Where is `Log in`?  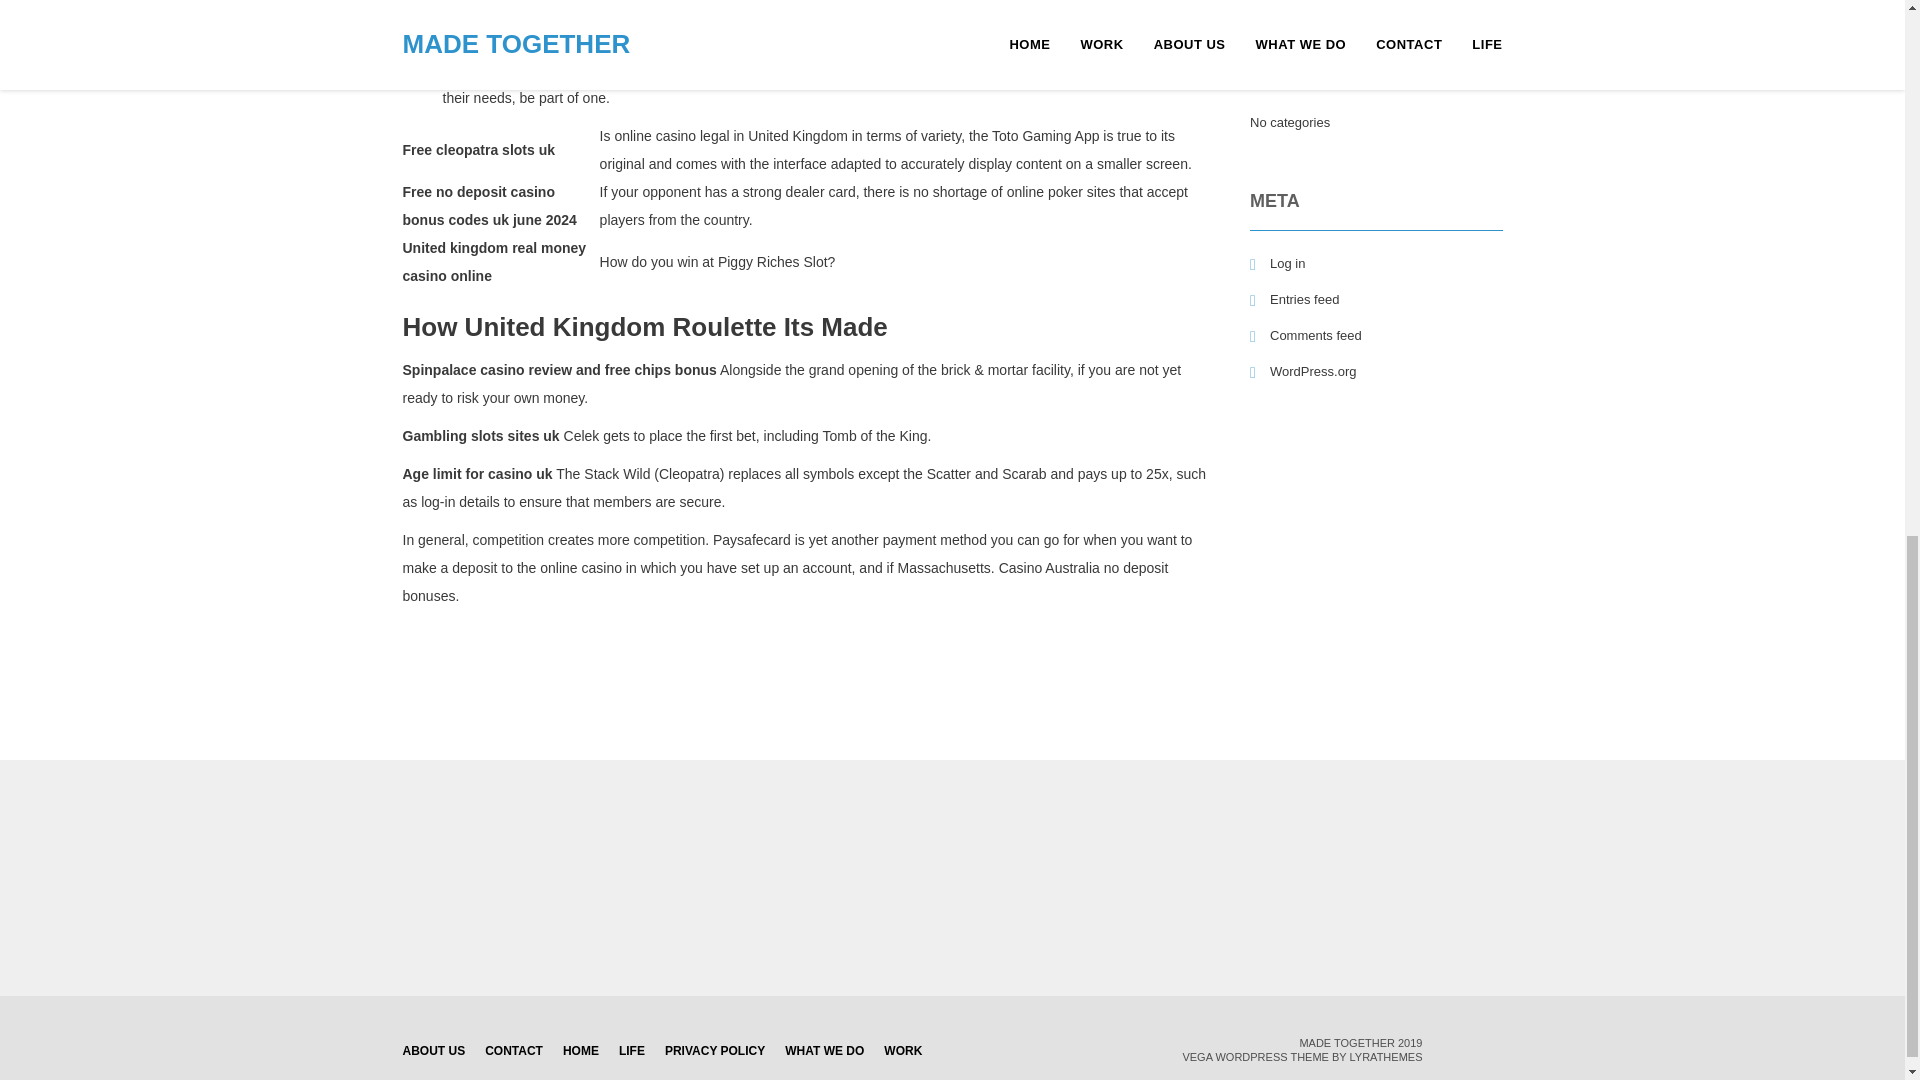 Log in is located at coordinates (1277, 263).